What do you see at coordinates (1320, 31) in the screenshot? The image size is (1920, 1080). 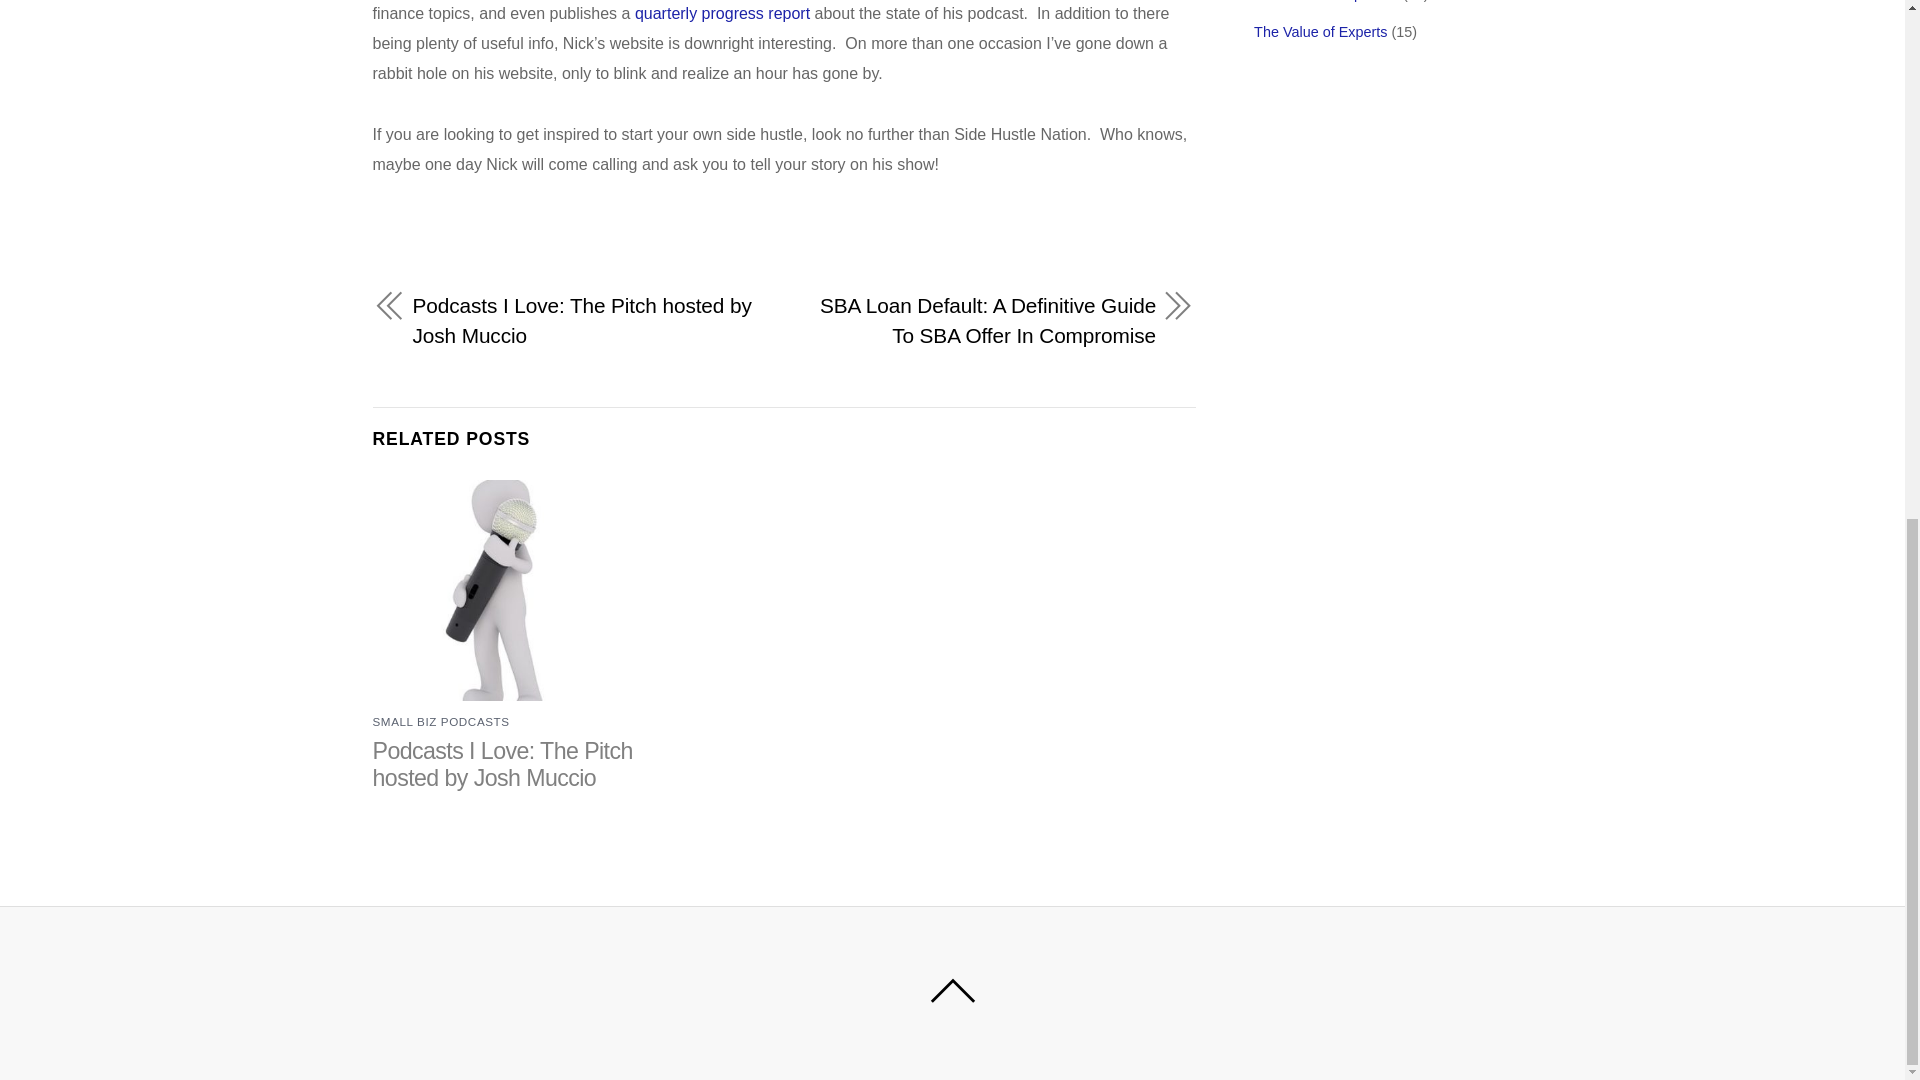 I see `The Value of Experts` at bounding box center [1320, 31].